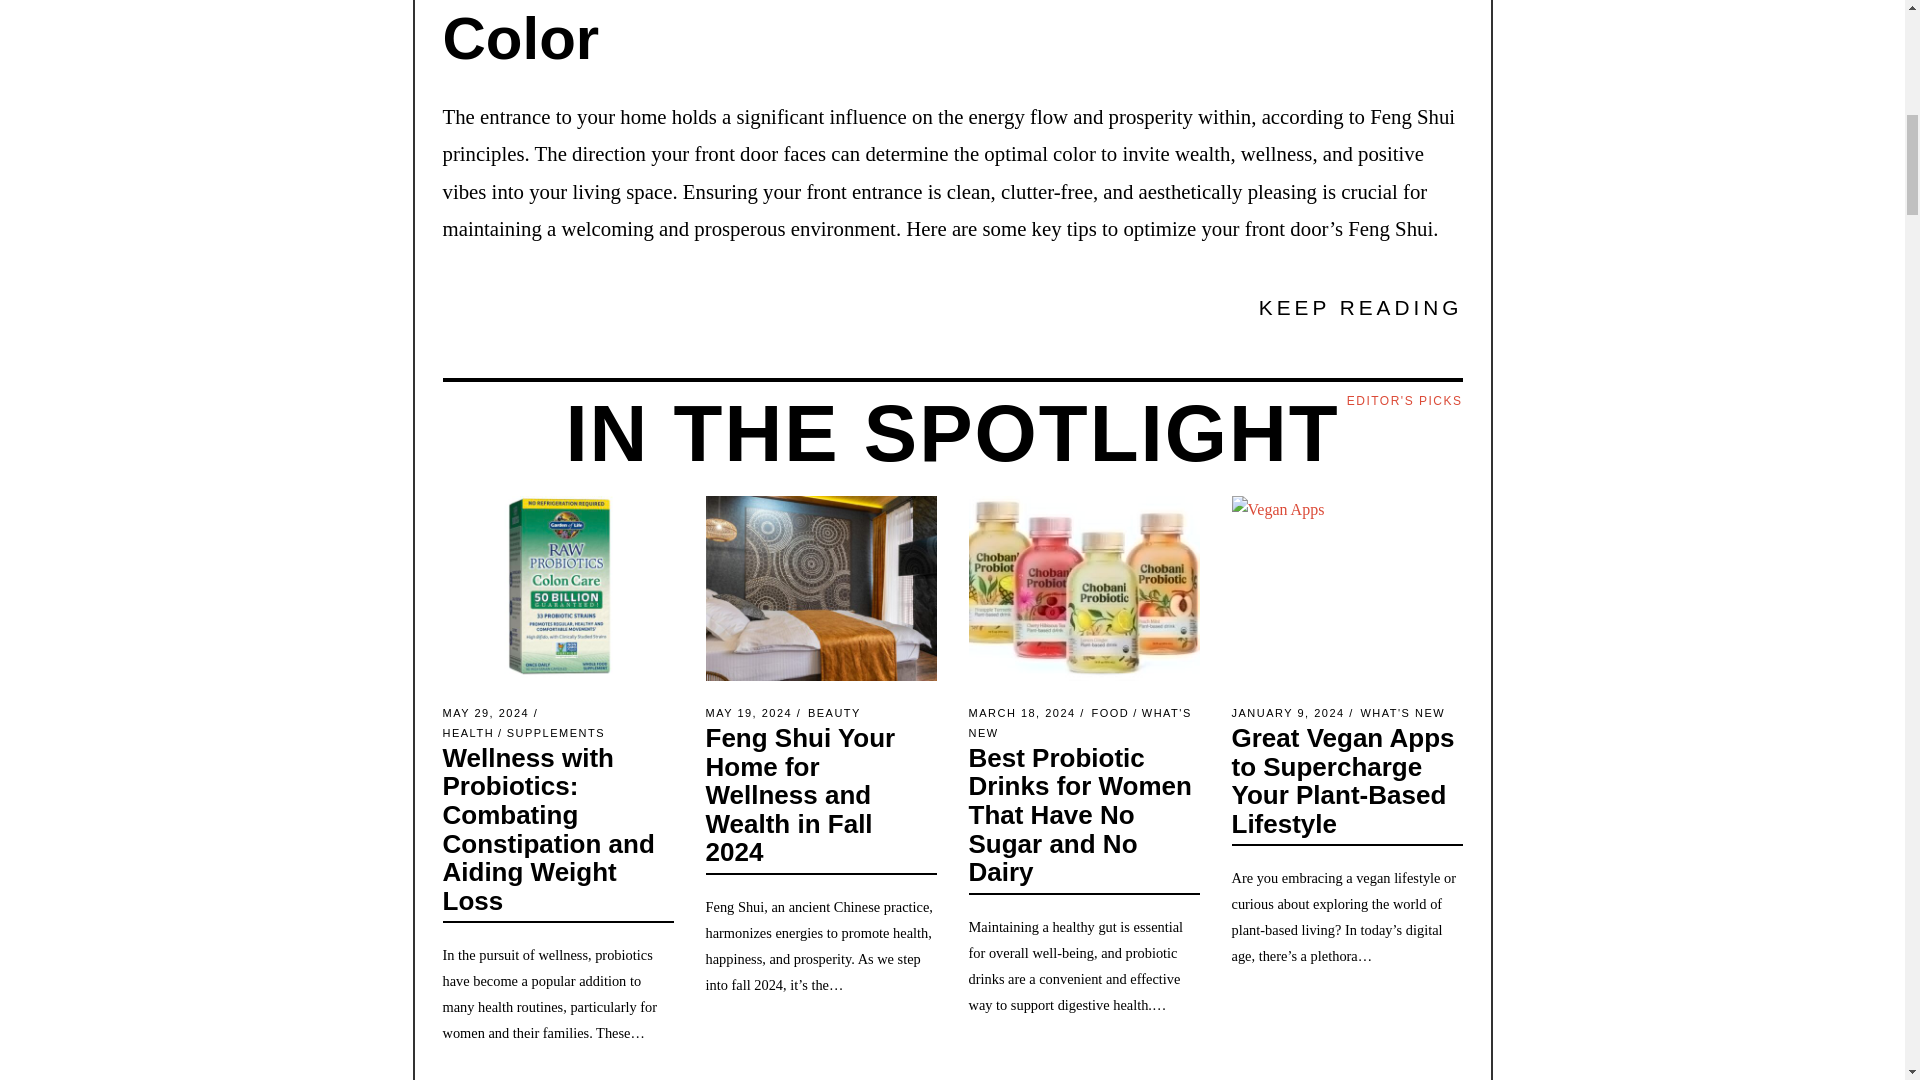  I want to click on KEEP READING, so click(1361, 308).